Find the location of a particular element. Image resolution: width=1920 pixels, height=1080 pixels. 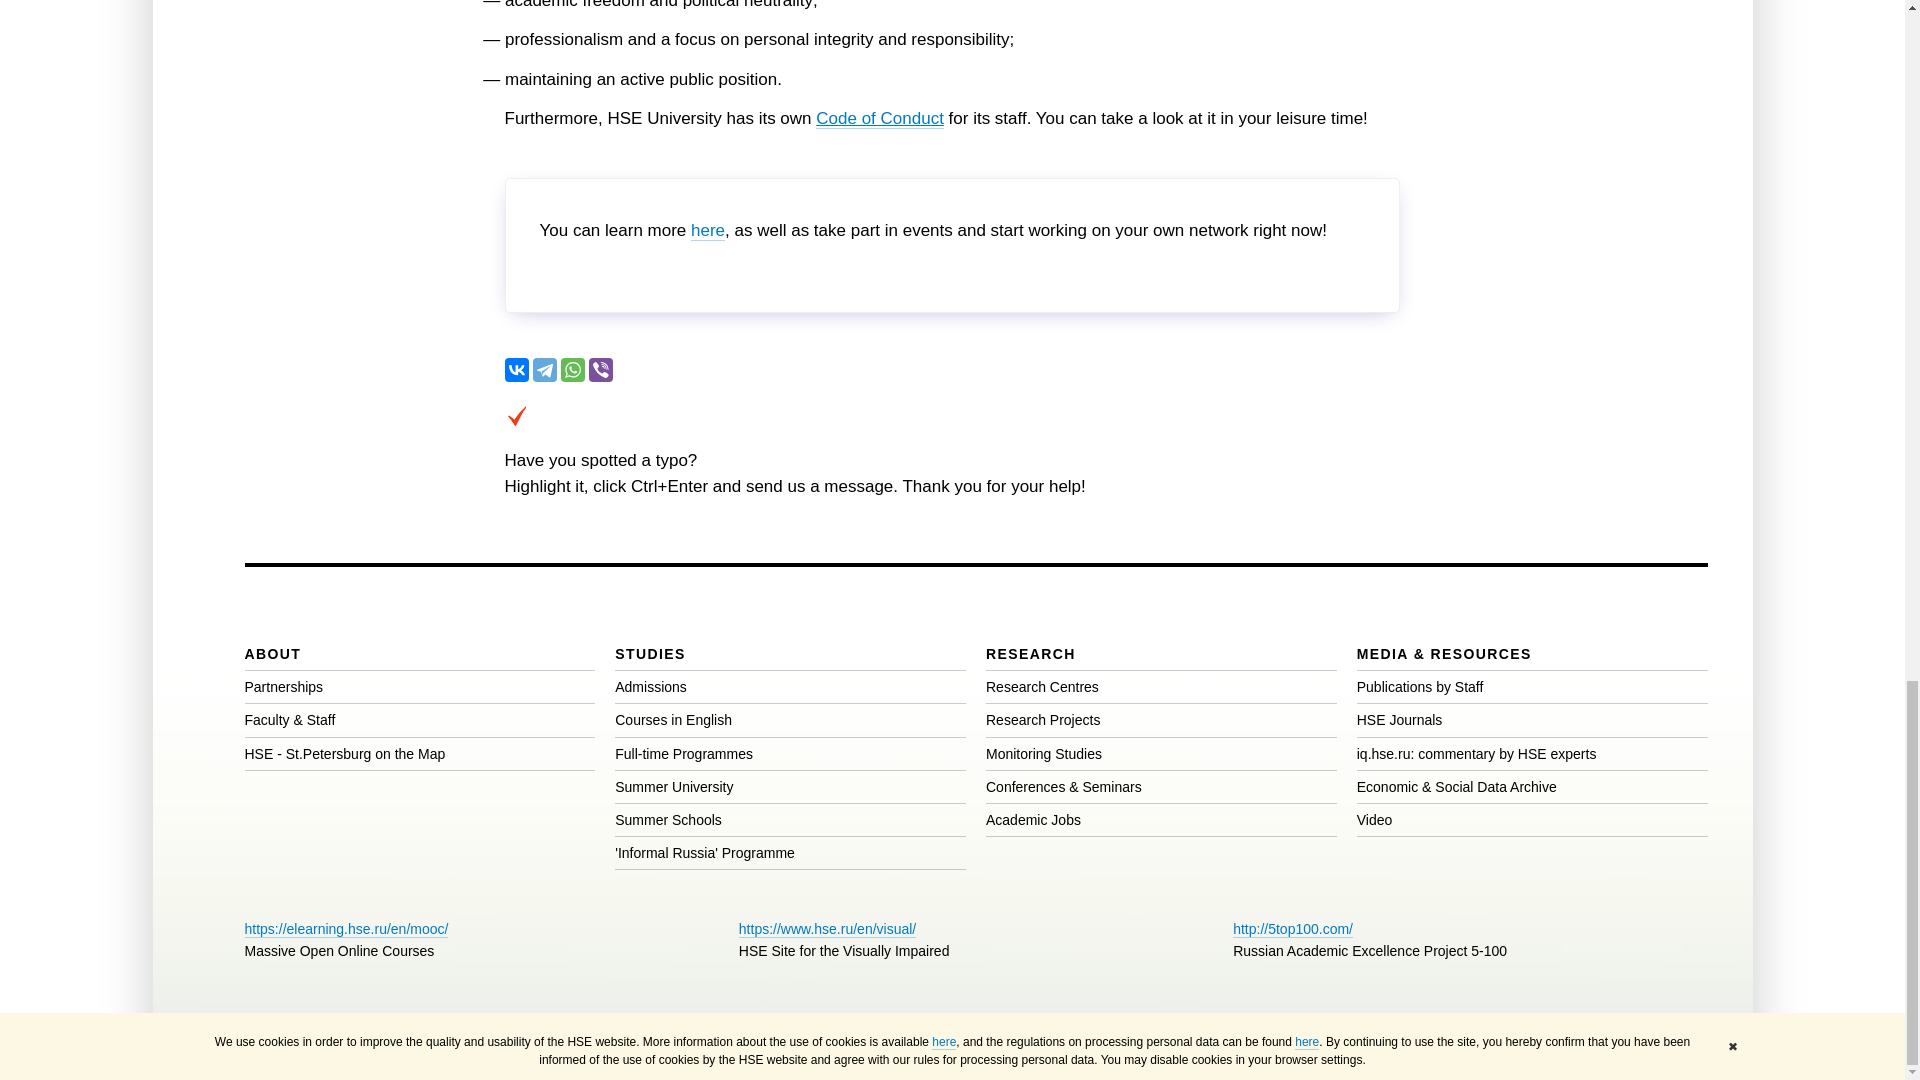

Code of Conduct is located at coordinates (880, 118).